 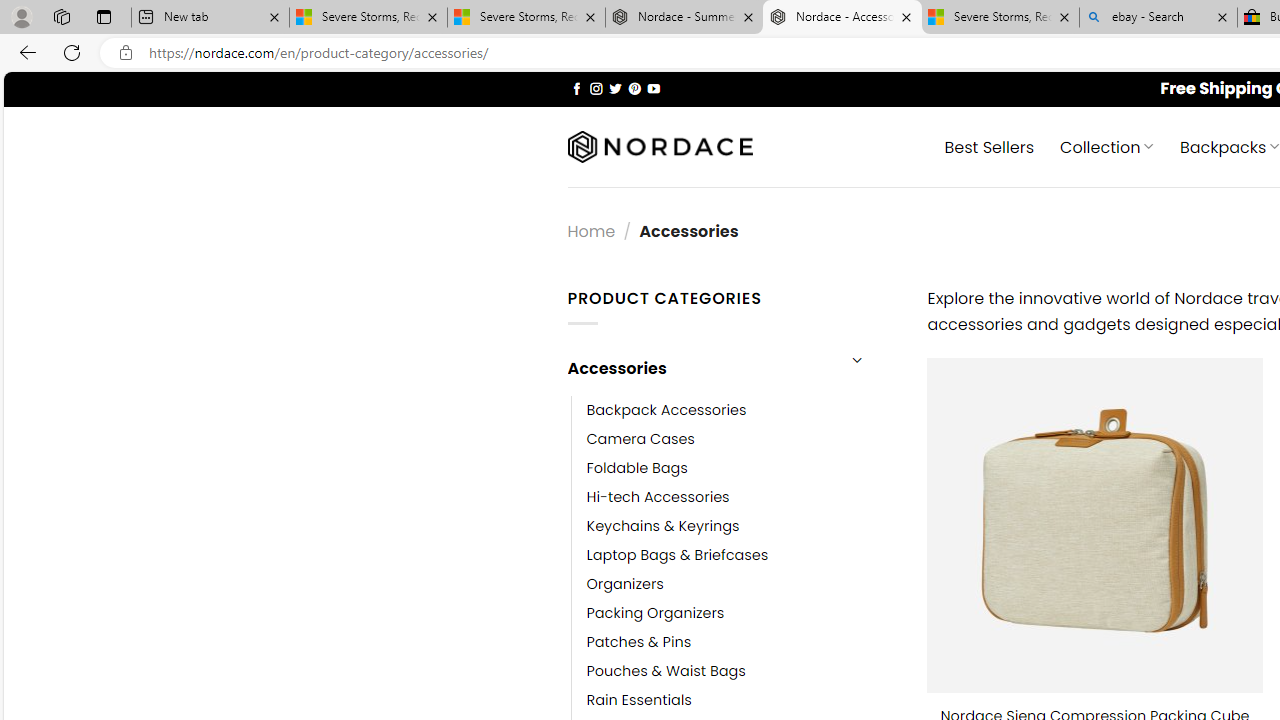 What do you see at coordinates (660, 147) in the screenshot?
I see `Nordace` at bounding box center [660, 147].